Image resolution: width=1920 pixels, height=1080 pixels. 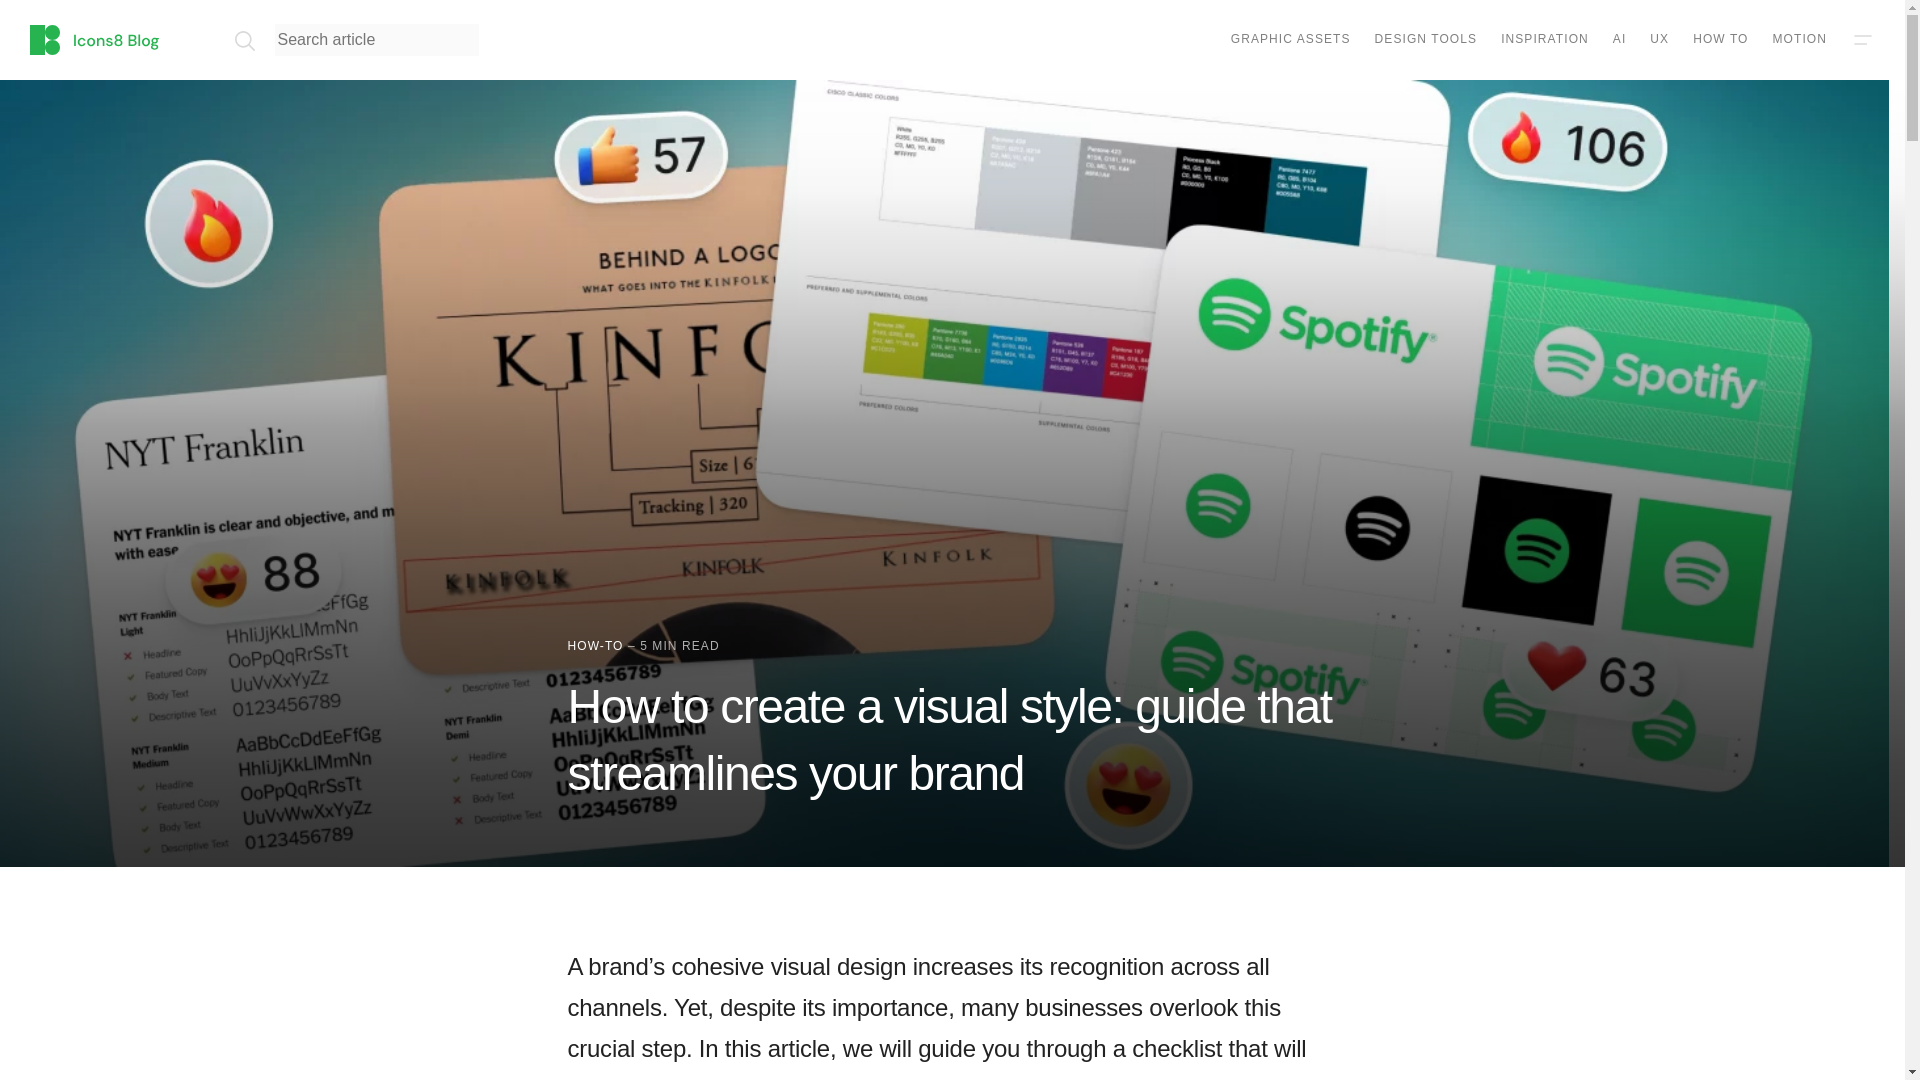 I want to click on GRAPHIC ASSETS, so click(x=1290, y=39).